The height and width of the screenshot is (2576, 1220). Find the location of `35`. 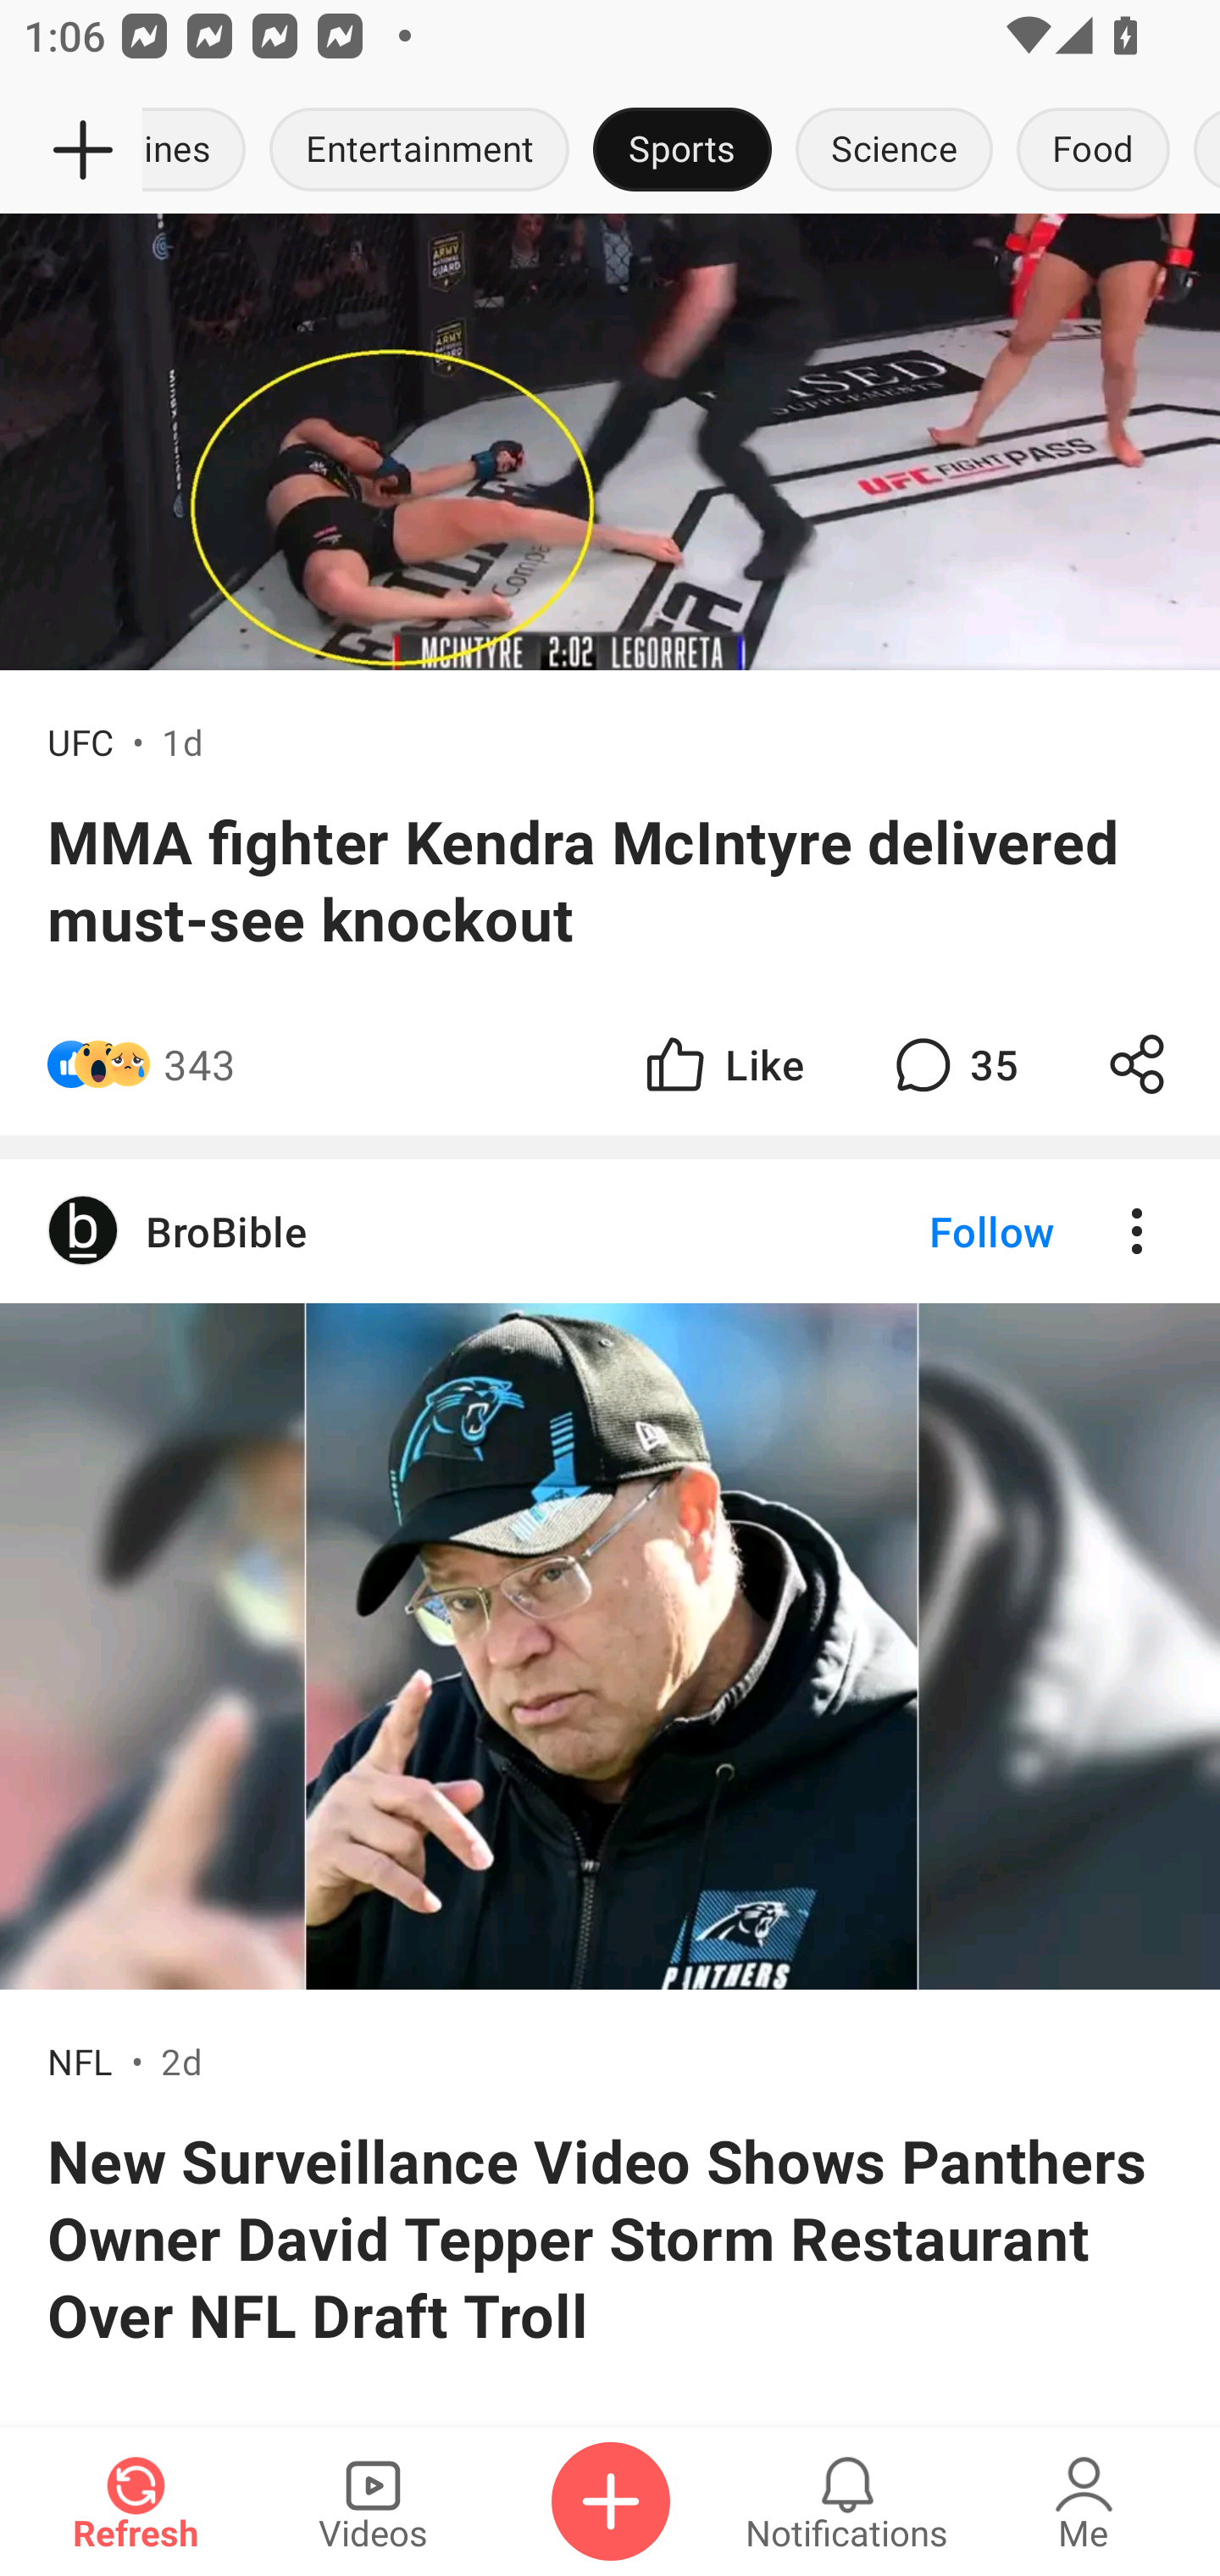

35 is located at coordinates (952, 1064).